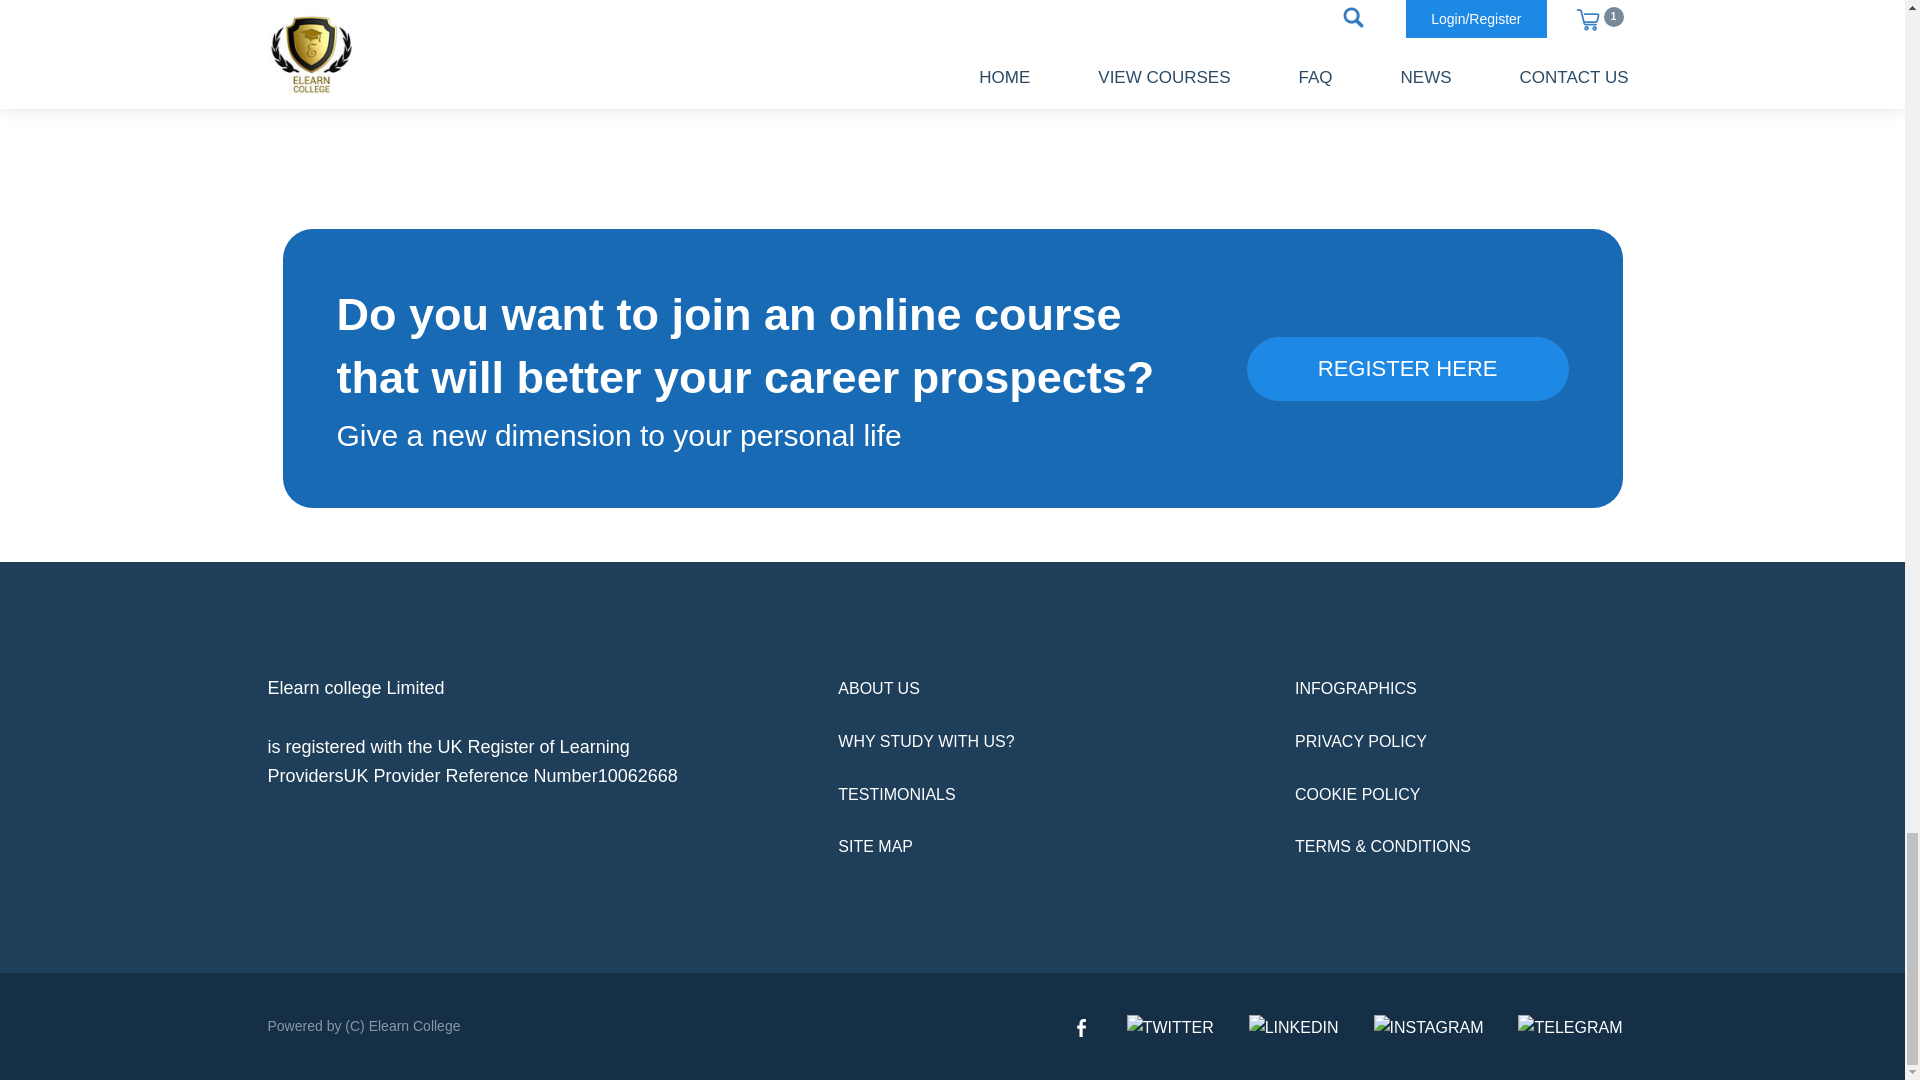 The image size is (1920, 1080). I want to click on Follow us on Linkedin, so click(1294, 1026).